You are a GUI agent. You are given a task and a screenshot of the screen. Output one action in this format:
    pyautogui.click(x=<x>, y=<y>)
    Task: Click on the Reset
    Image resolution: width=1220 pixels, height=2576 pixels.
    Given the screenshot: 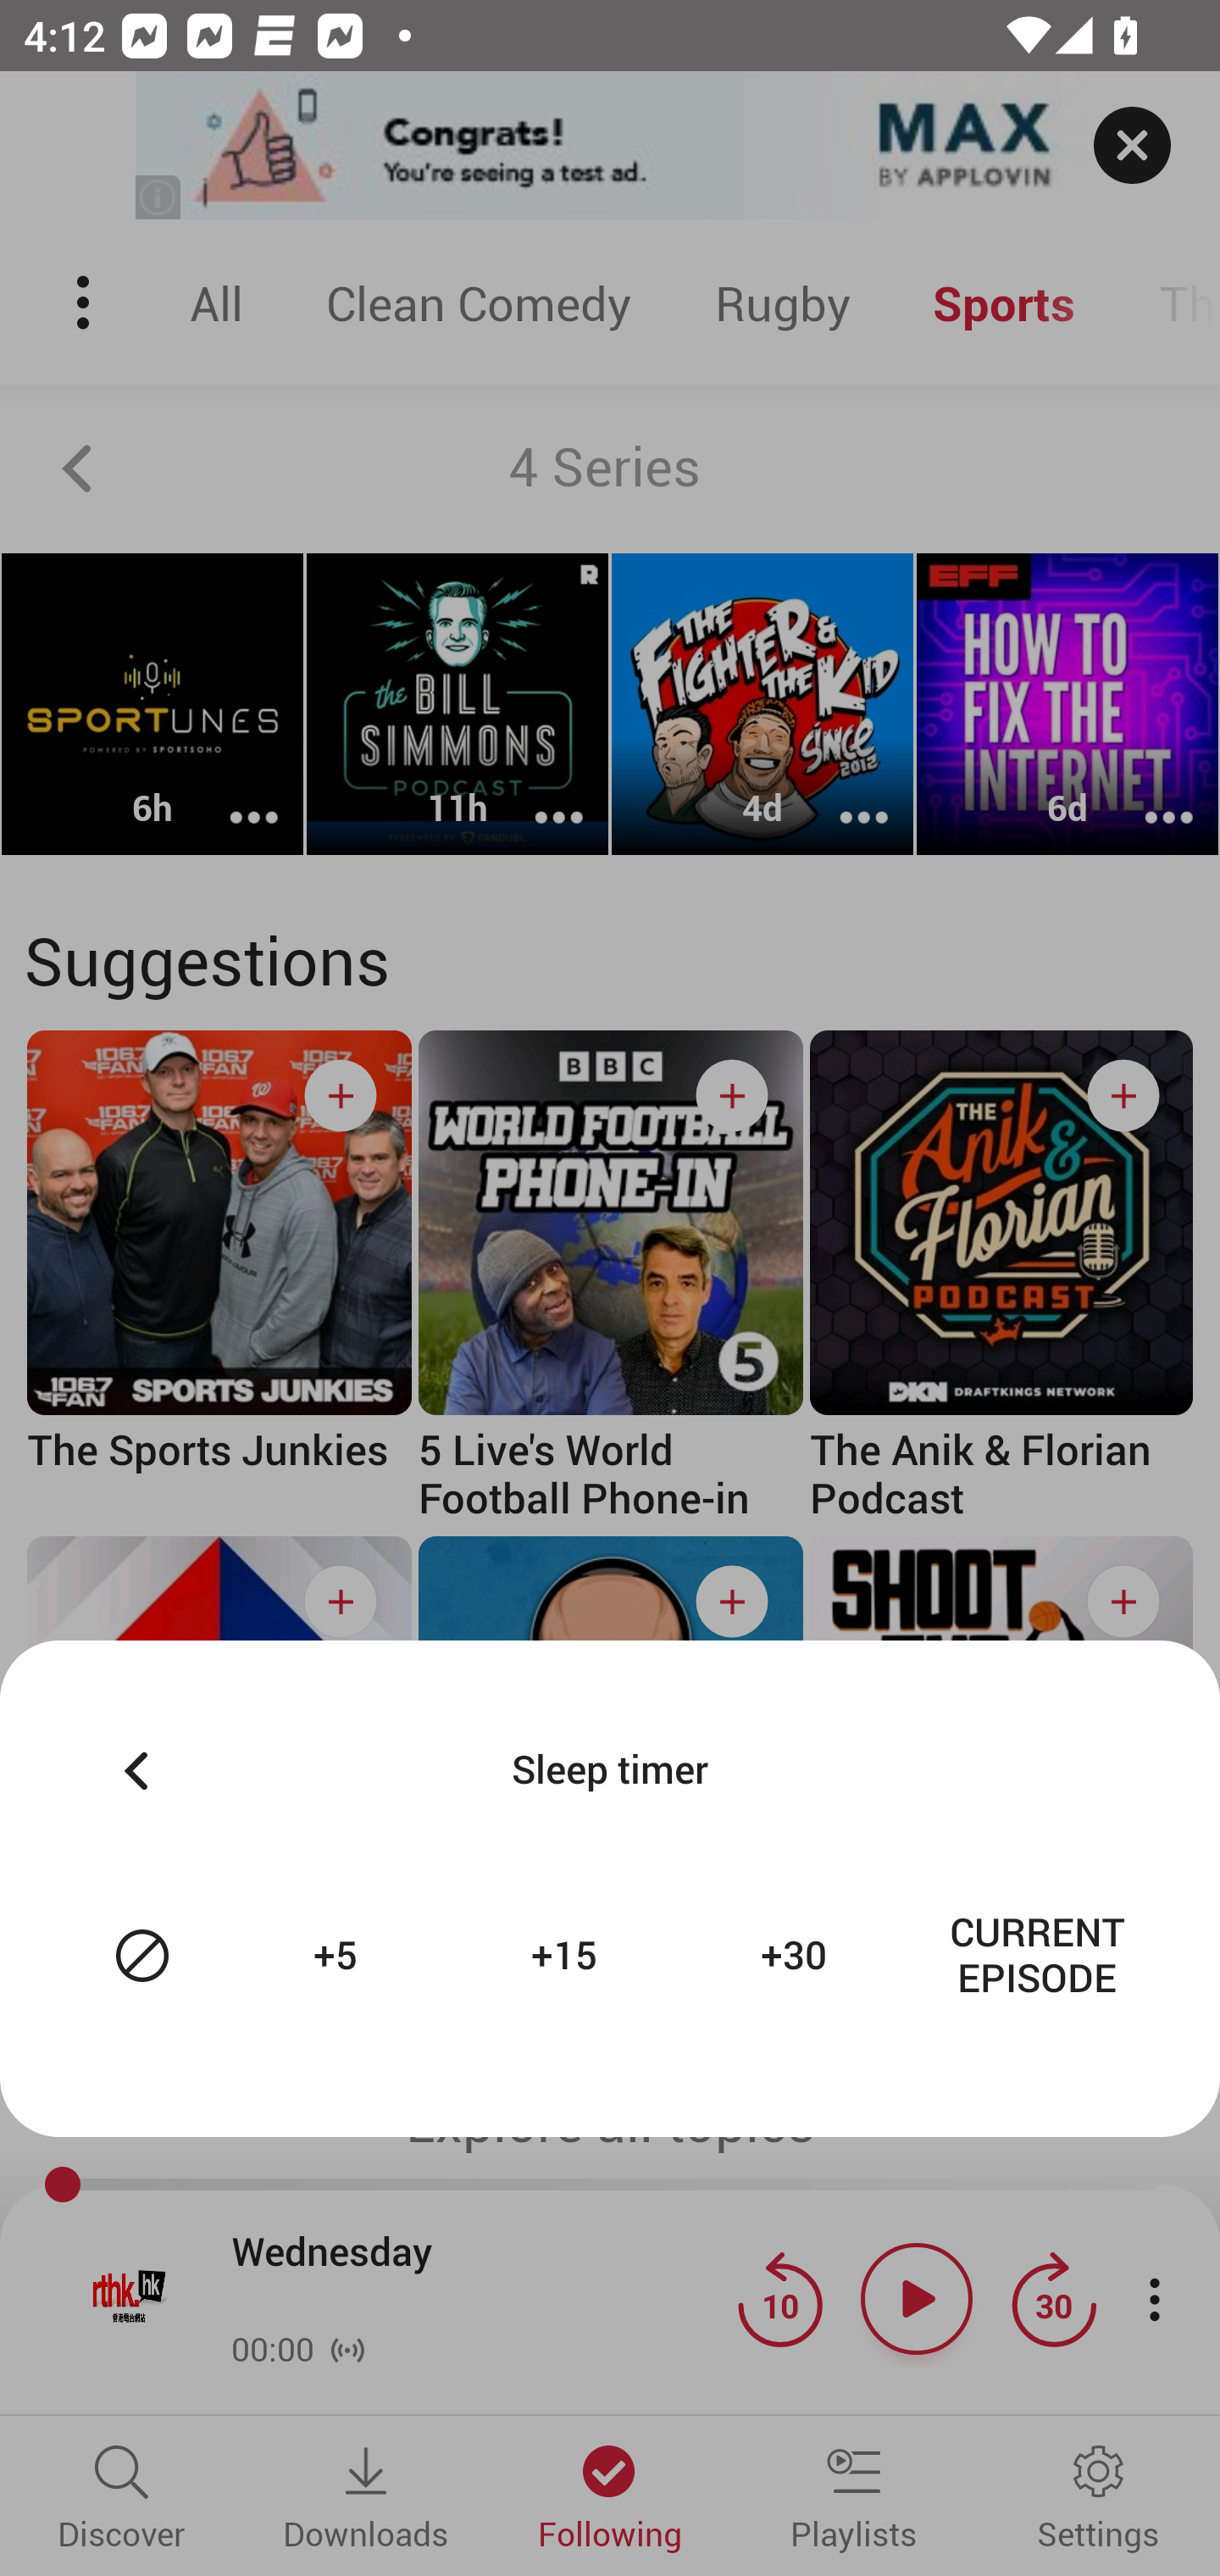 What is the action you would take?
    pyautogui.click(x=142, y=1956)
    